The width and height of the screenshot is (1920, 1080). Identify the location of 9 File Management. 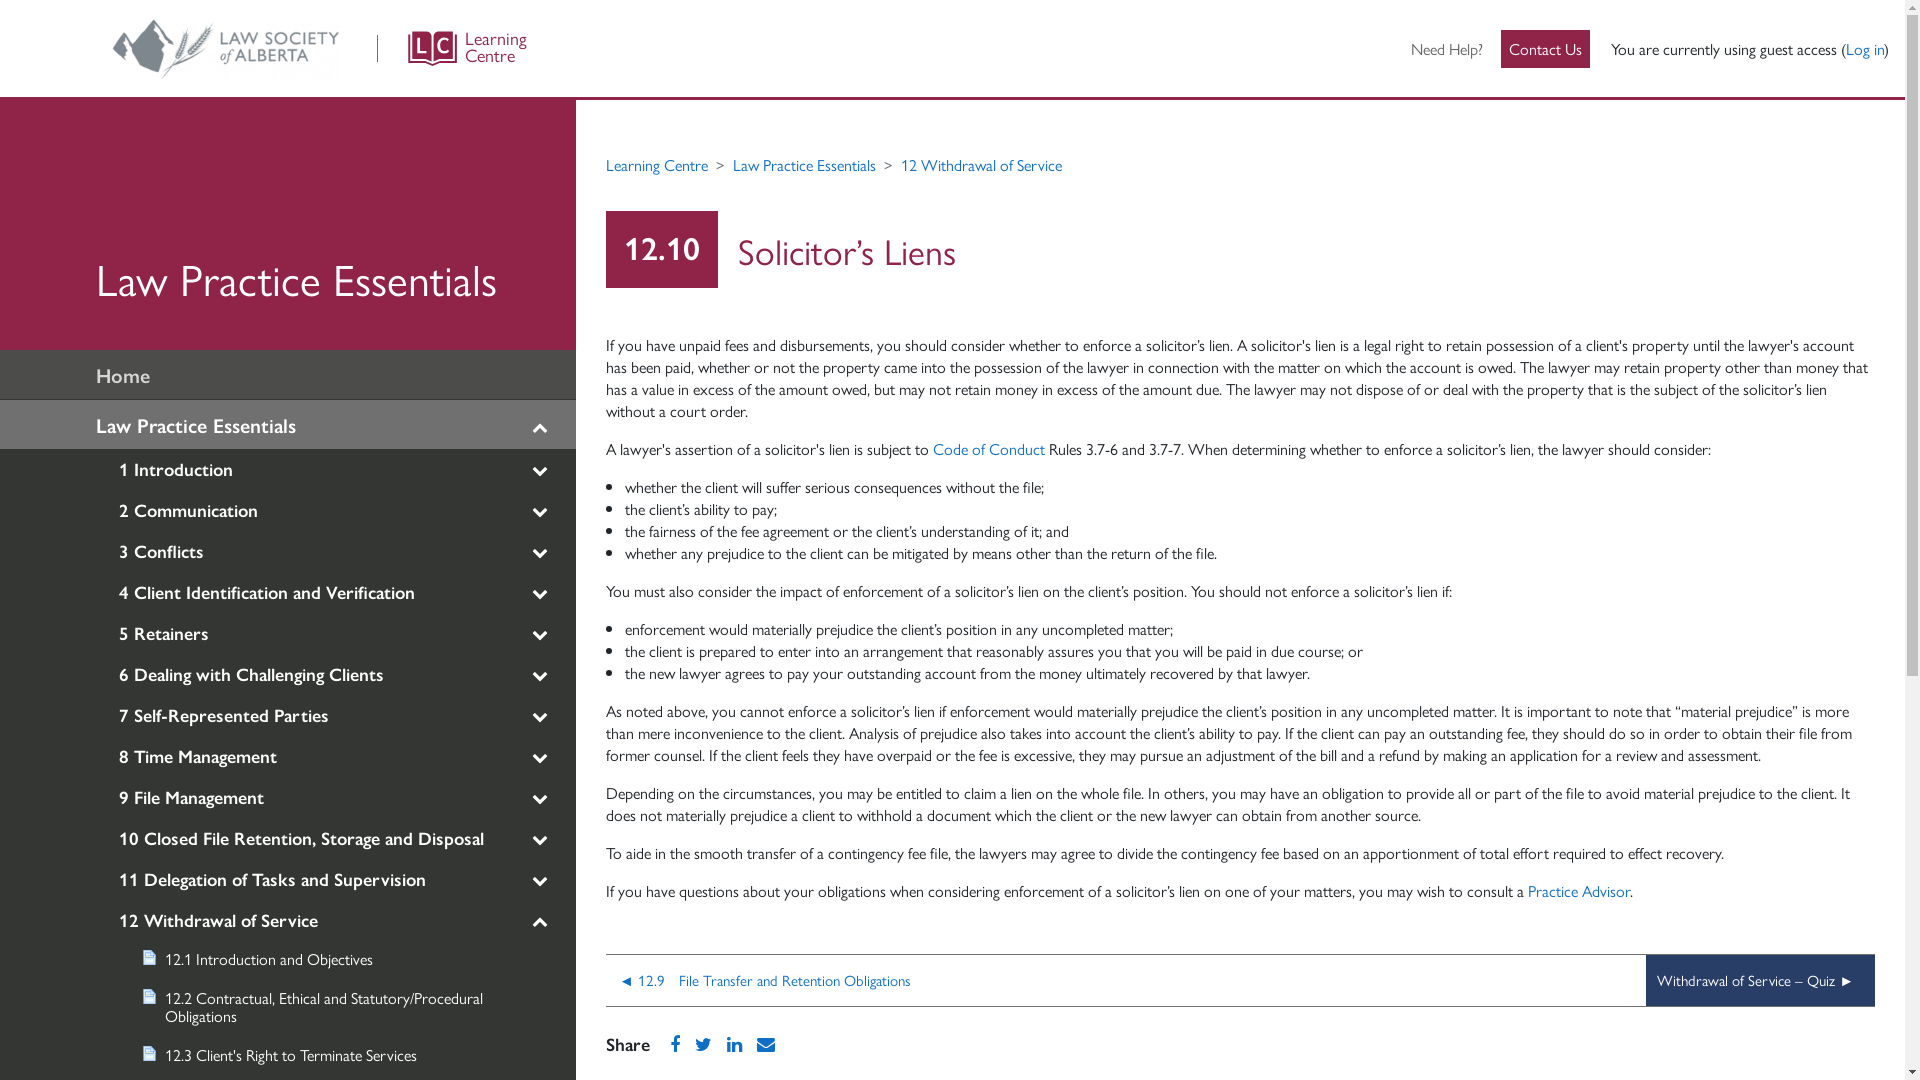
(290, 797).